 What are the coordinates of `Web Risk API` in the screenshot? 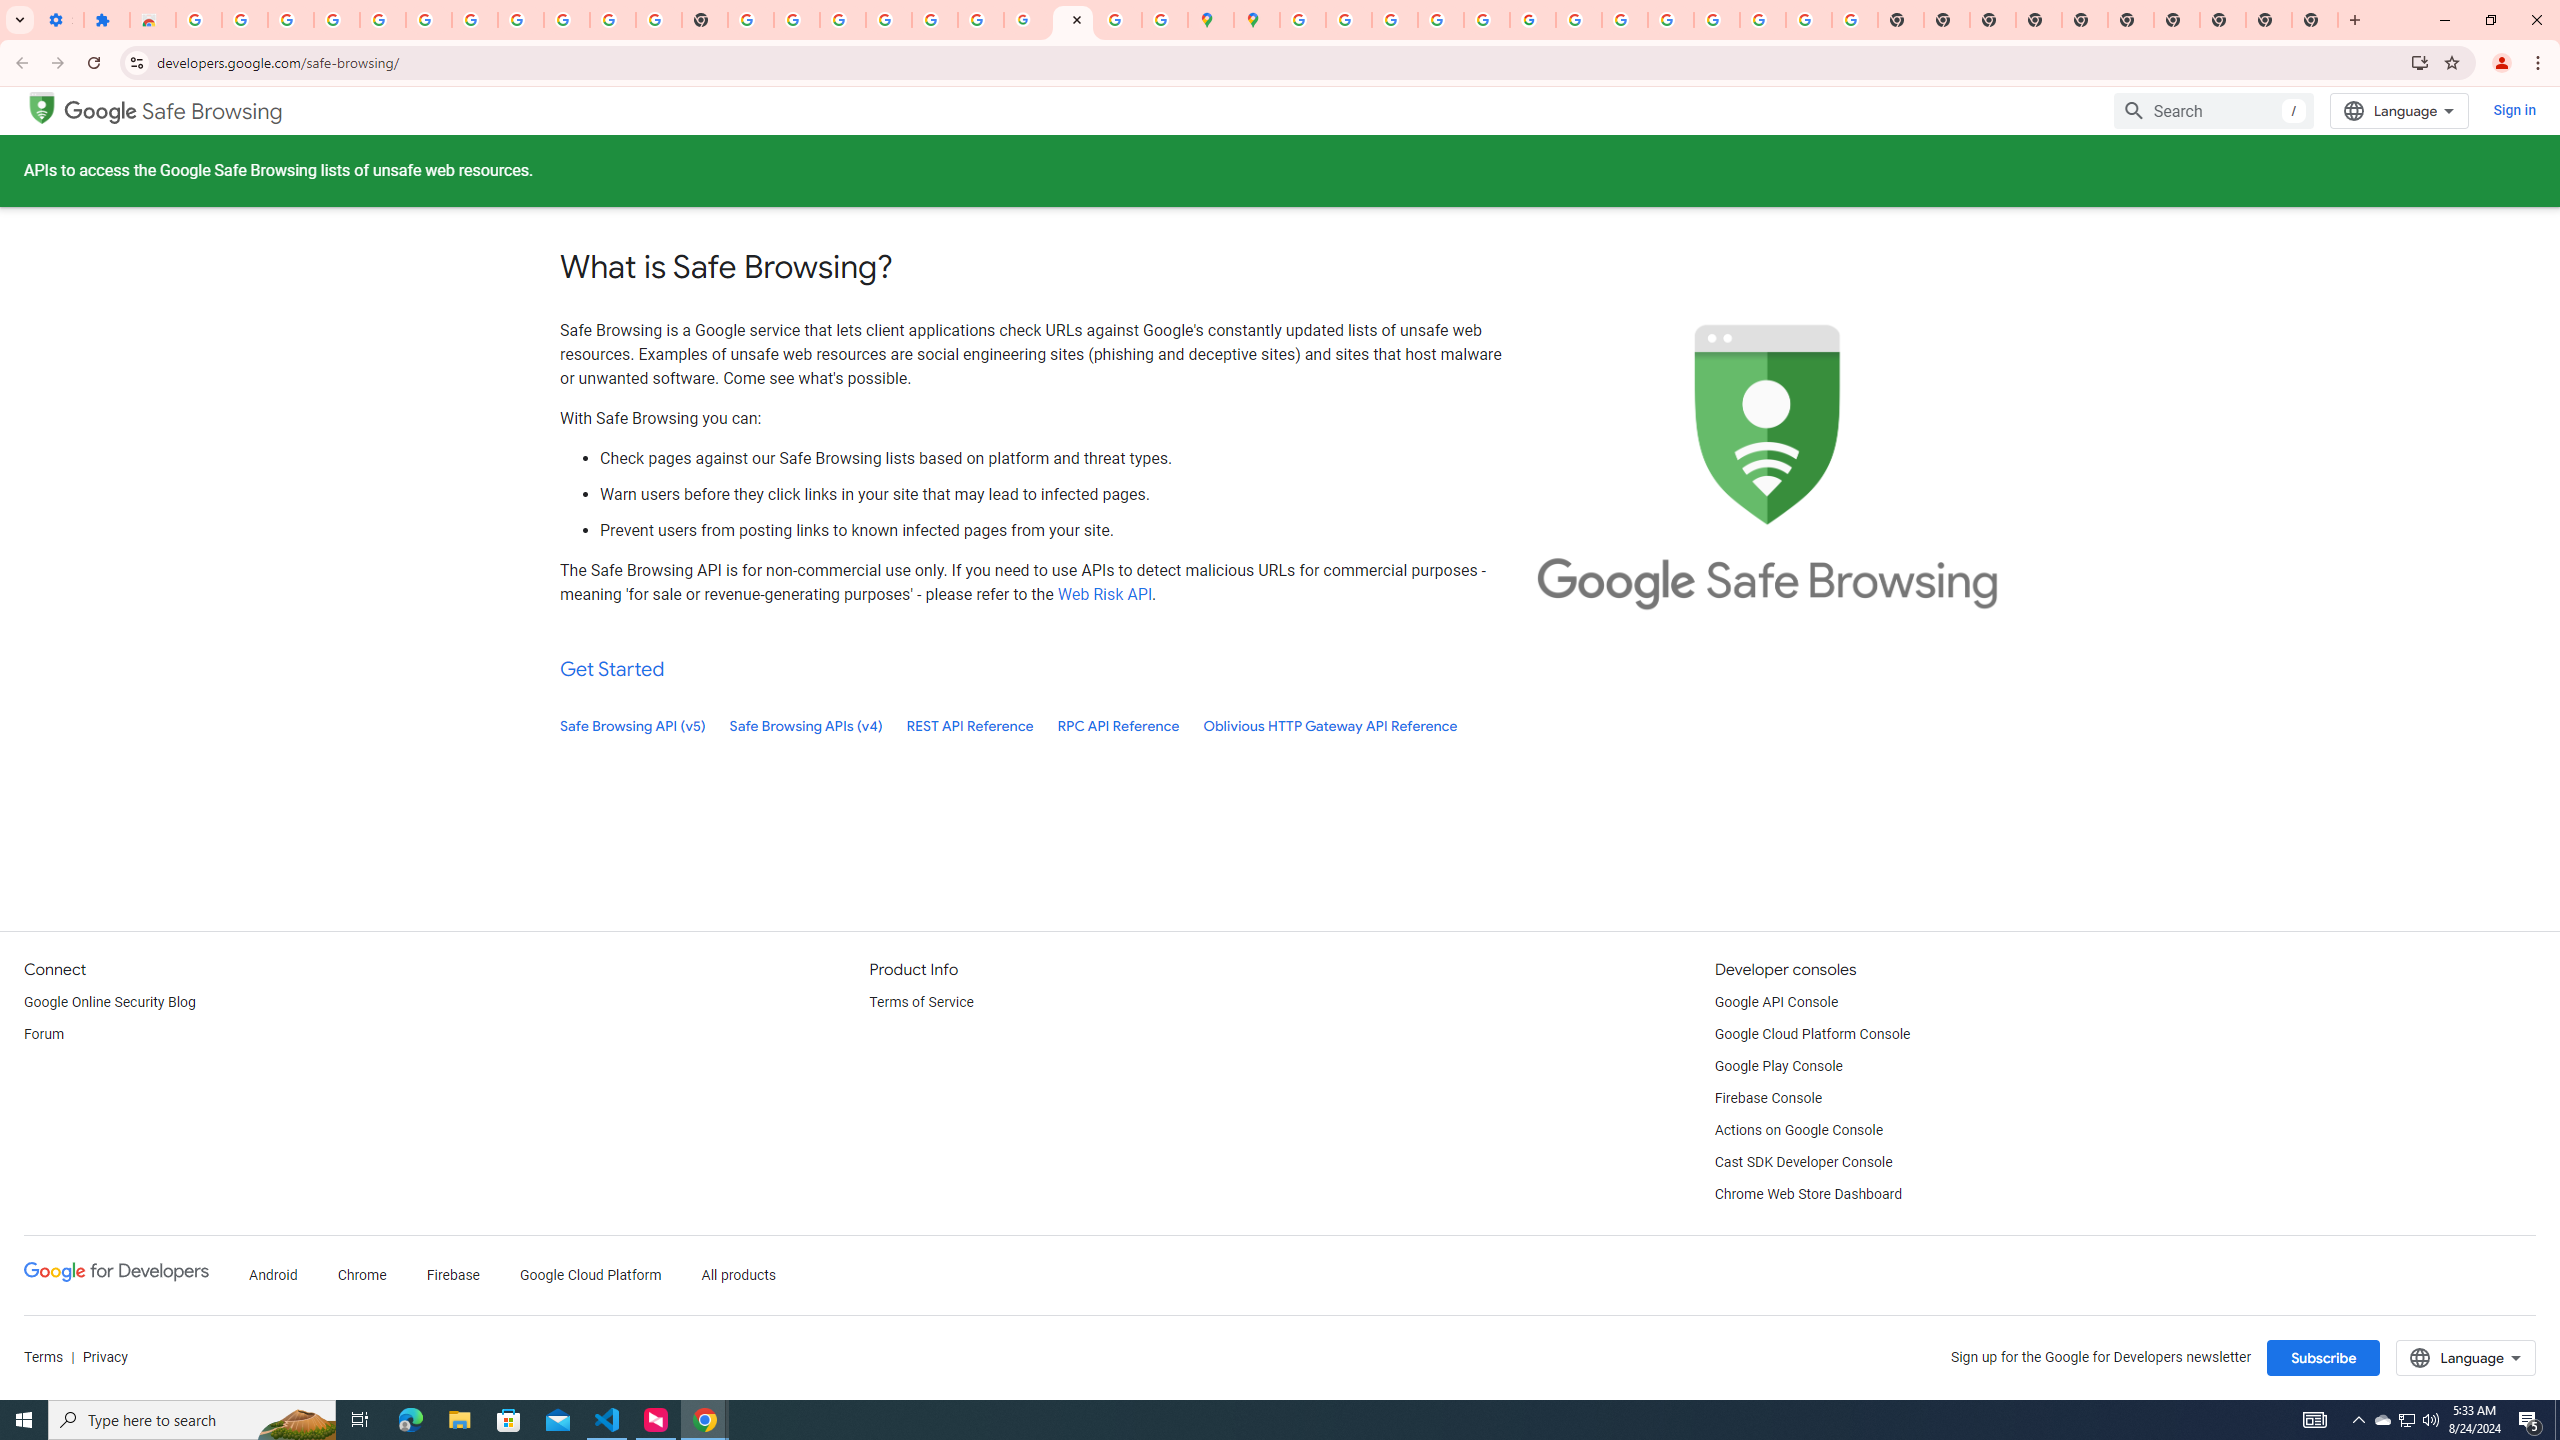 It's located at (1104, 594).